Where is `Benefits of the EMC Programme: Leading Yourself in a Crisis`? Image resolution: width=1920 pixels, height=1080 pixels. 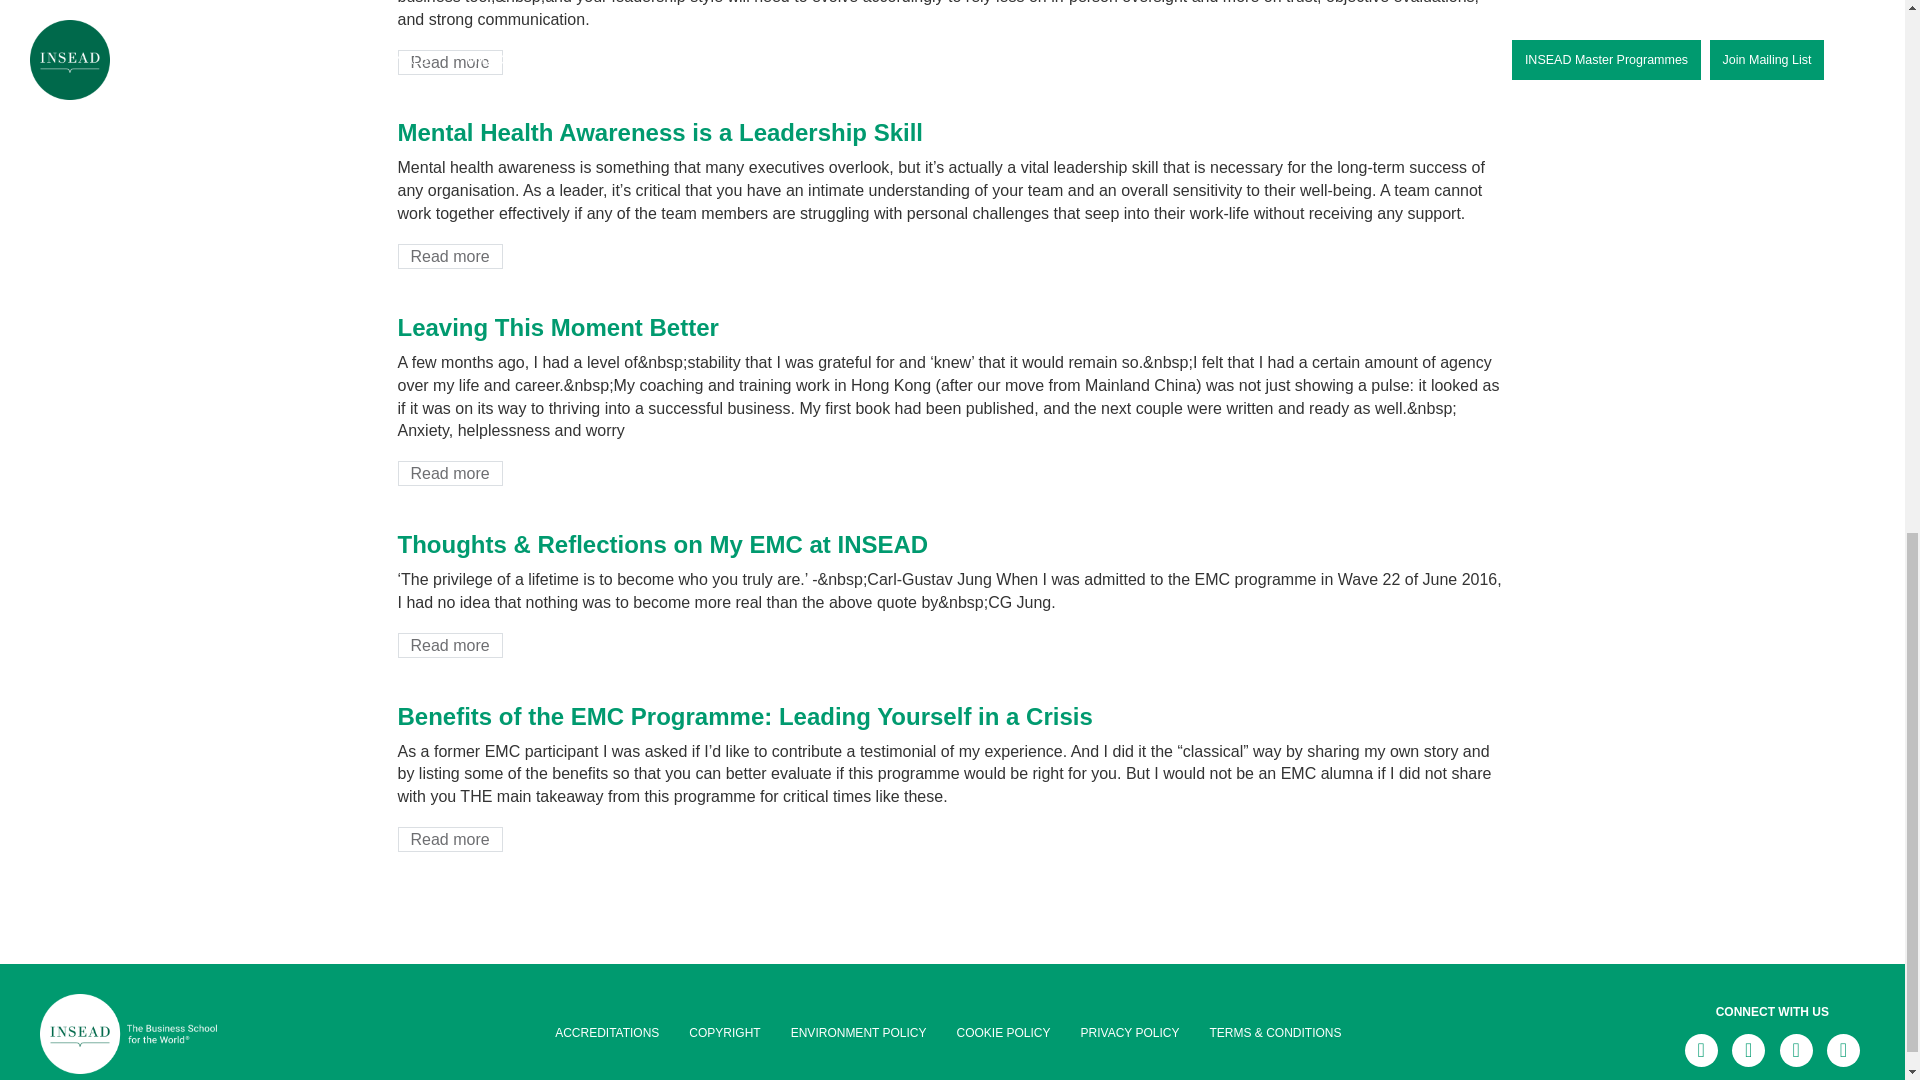 Benefits of the EMC Programme: Leading Yourself in a Crisis is located at coordinates (744, 716).